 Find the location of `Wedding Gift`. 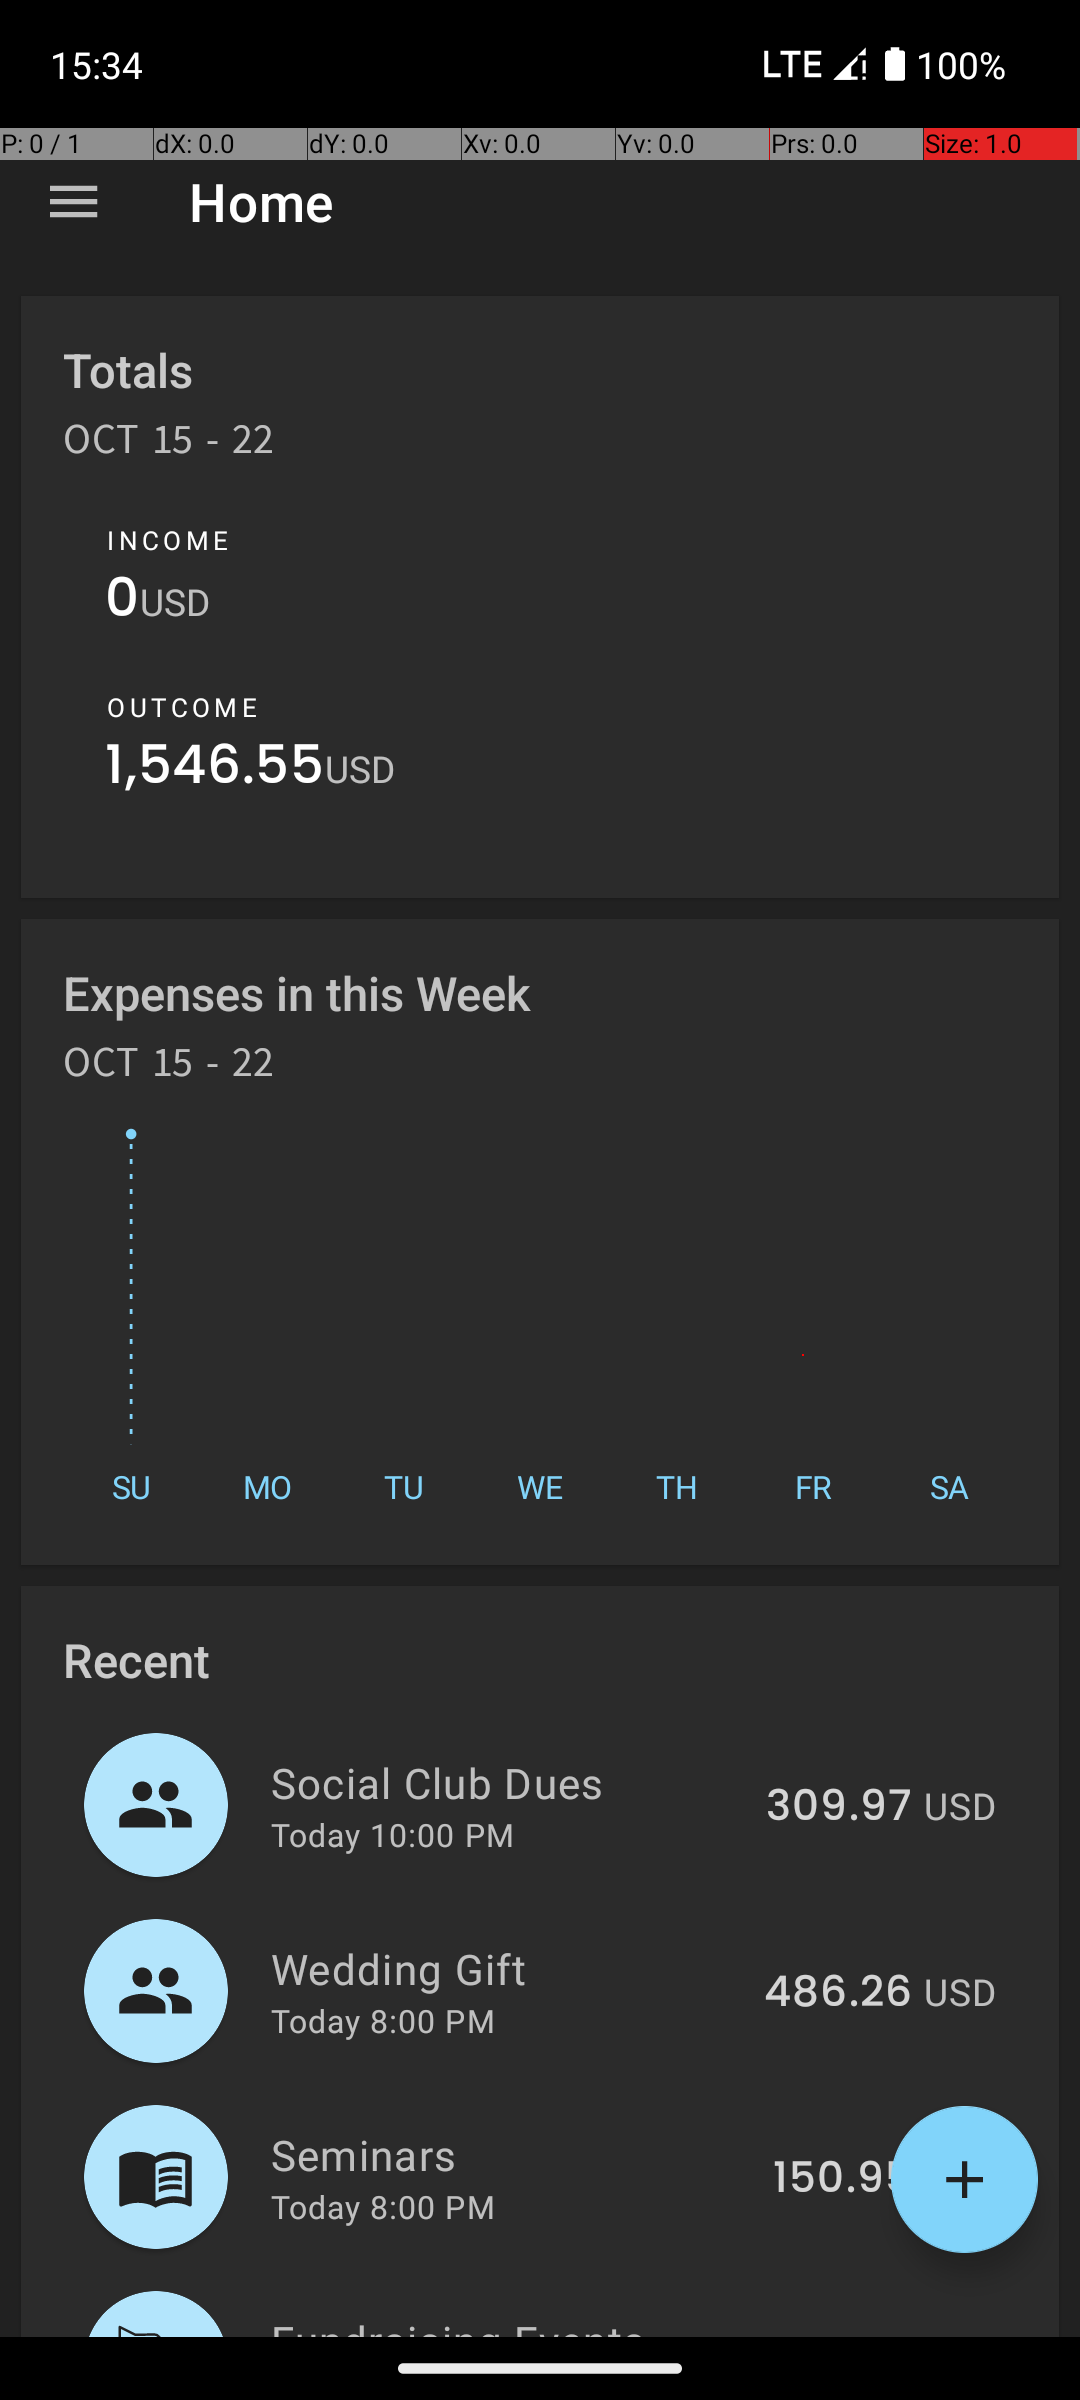

Wedding Gift is located at coordinates (506, 1968).